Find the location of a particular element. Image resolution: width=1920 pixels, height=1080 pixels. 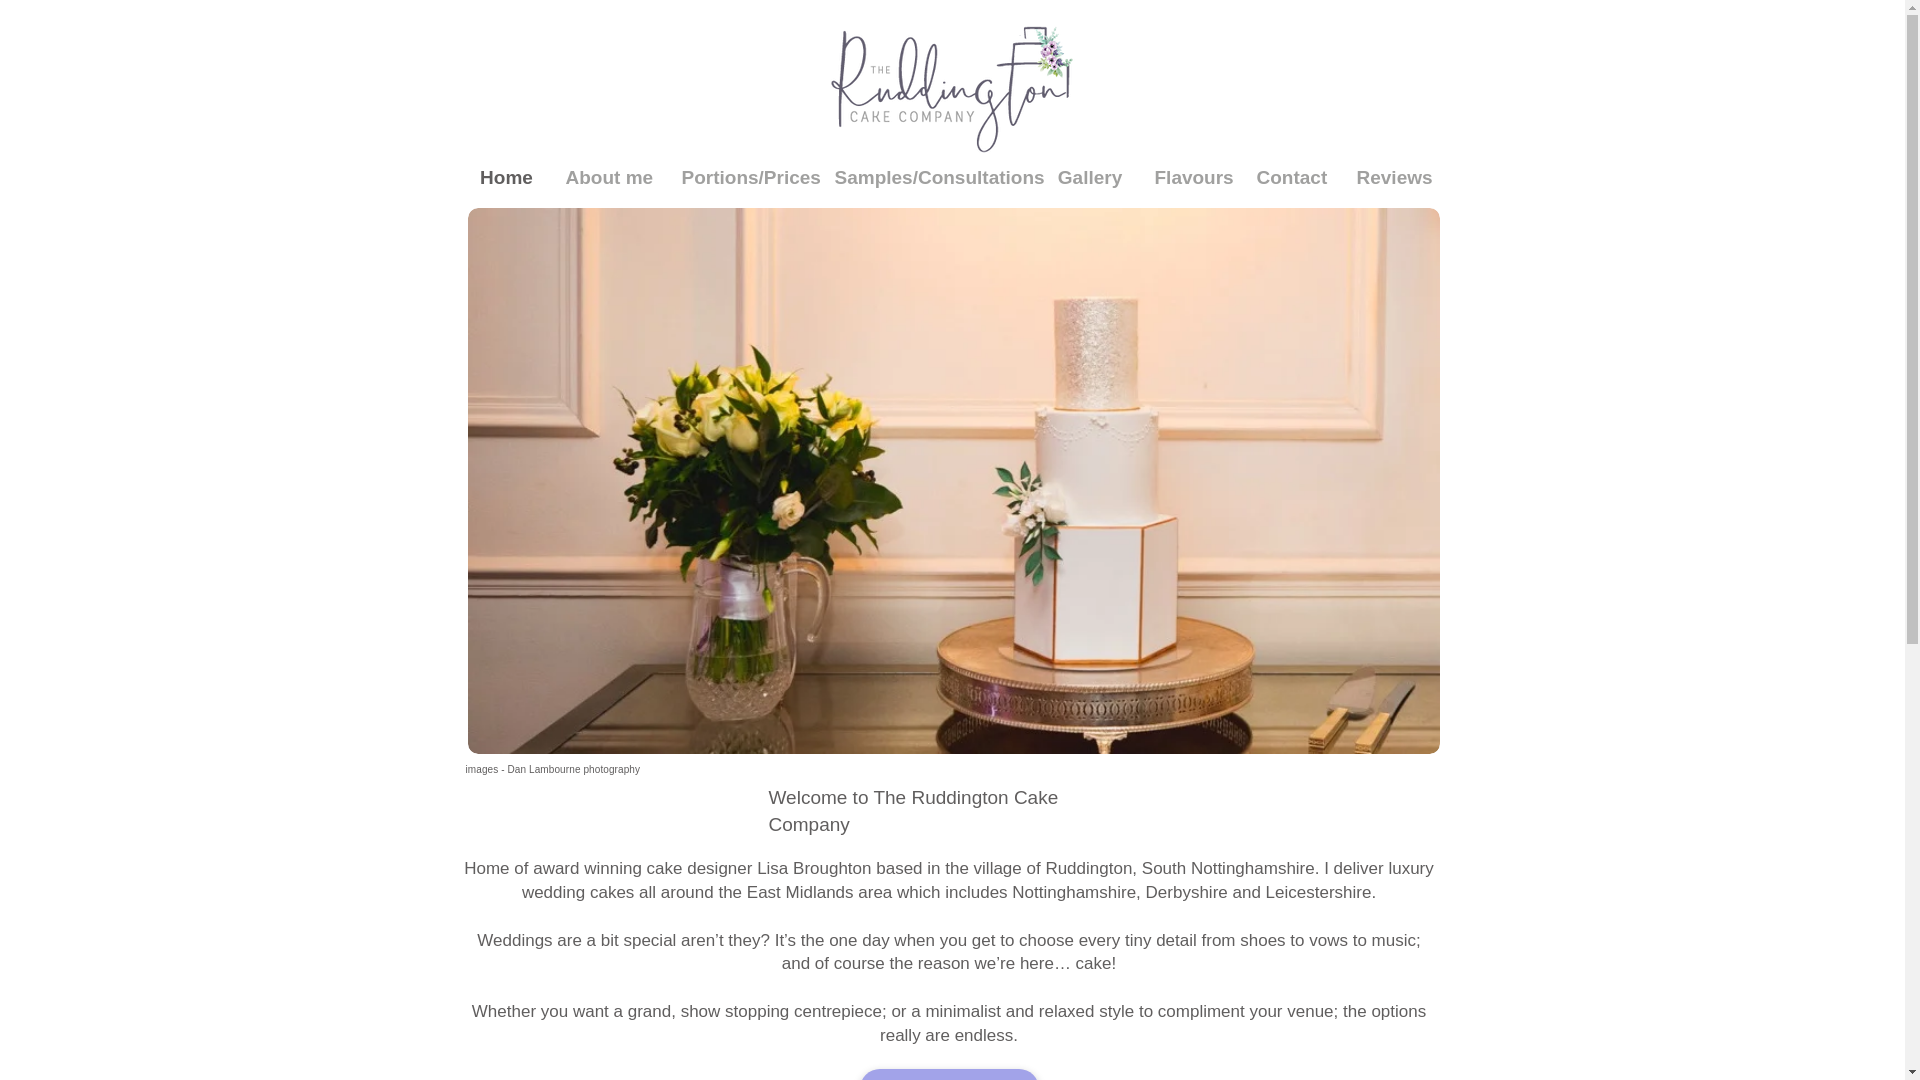

Flavours is located at coordinates (1191, 178).